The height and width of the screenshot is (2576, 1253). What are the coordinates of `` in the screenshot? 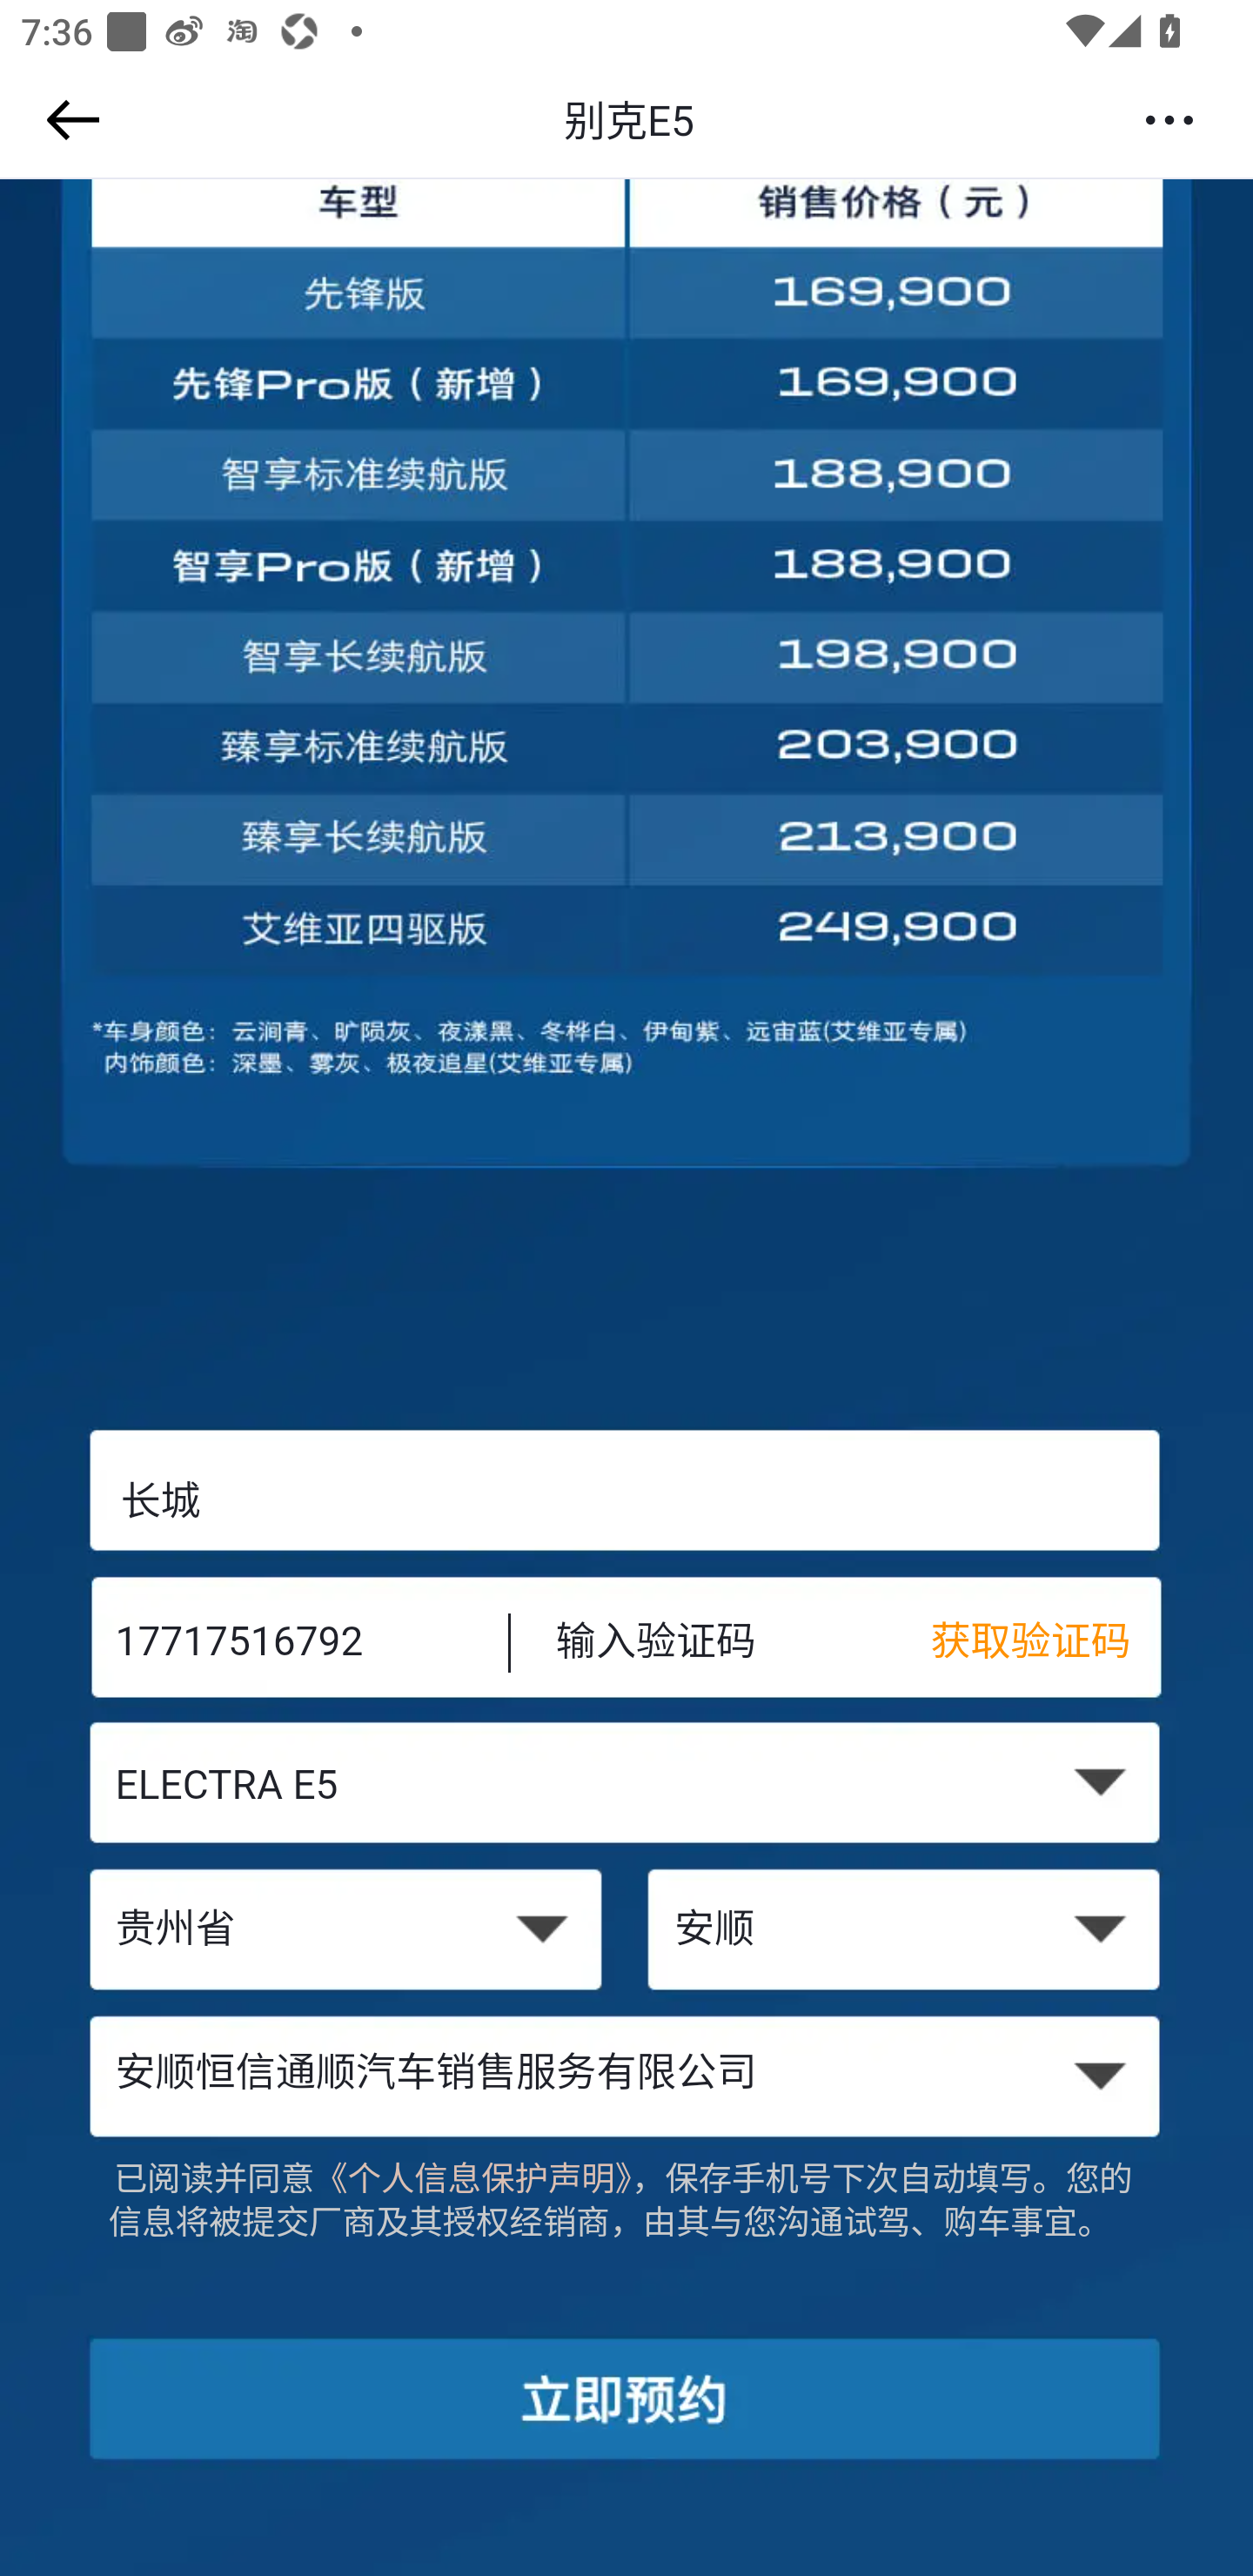 It's located at (68, 120).